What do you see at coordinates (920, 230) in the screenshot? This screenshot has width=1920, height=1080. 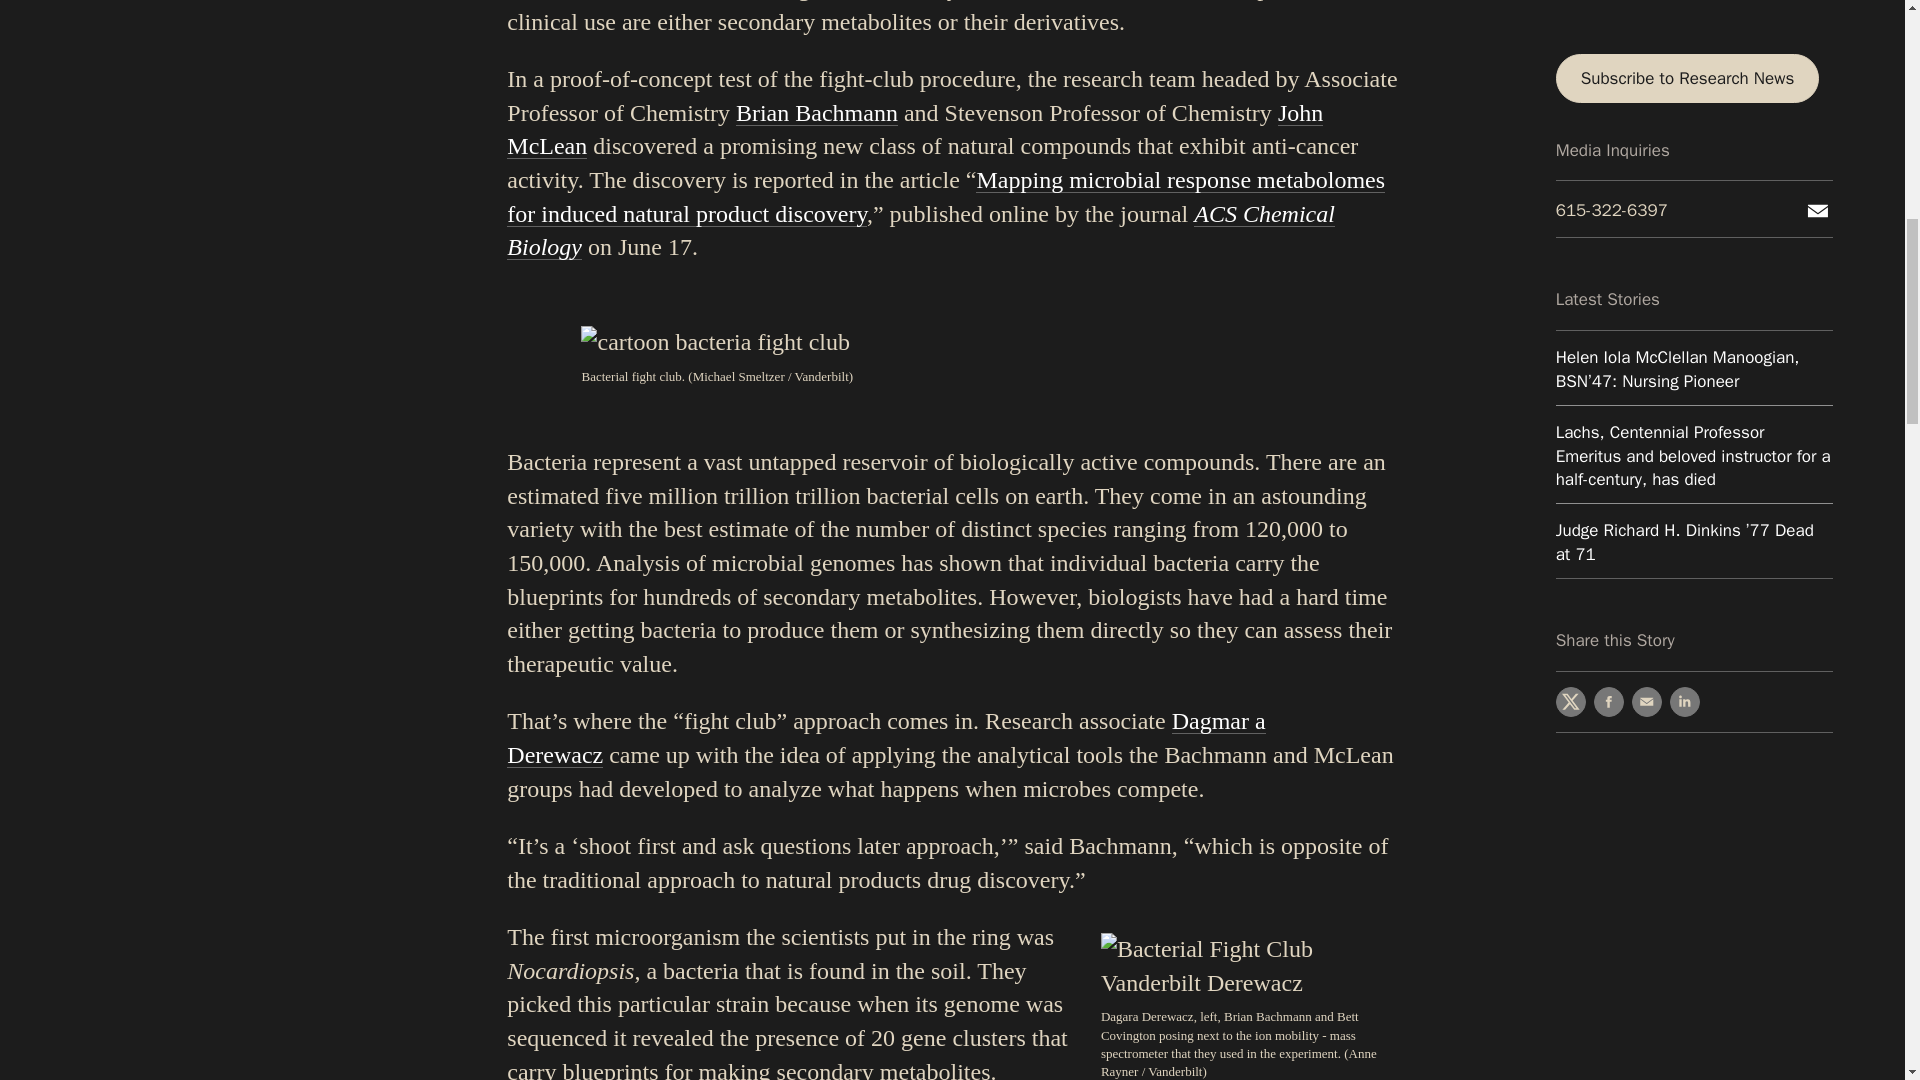 I see `ACS Chemical Biology` at bounding box center [920, 230].